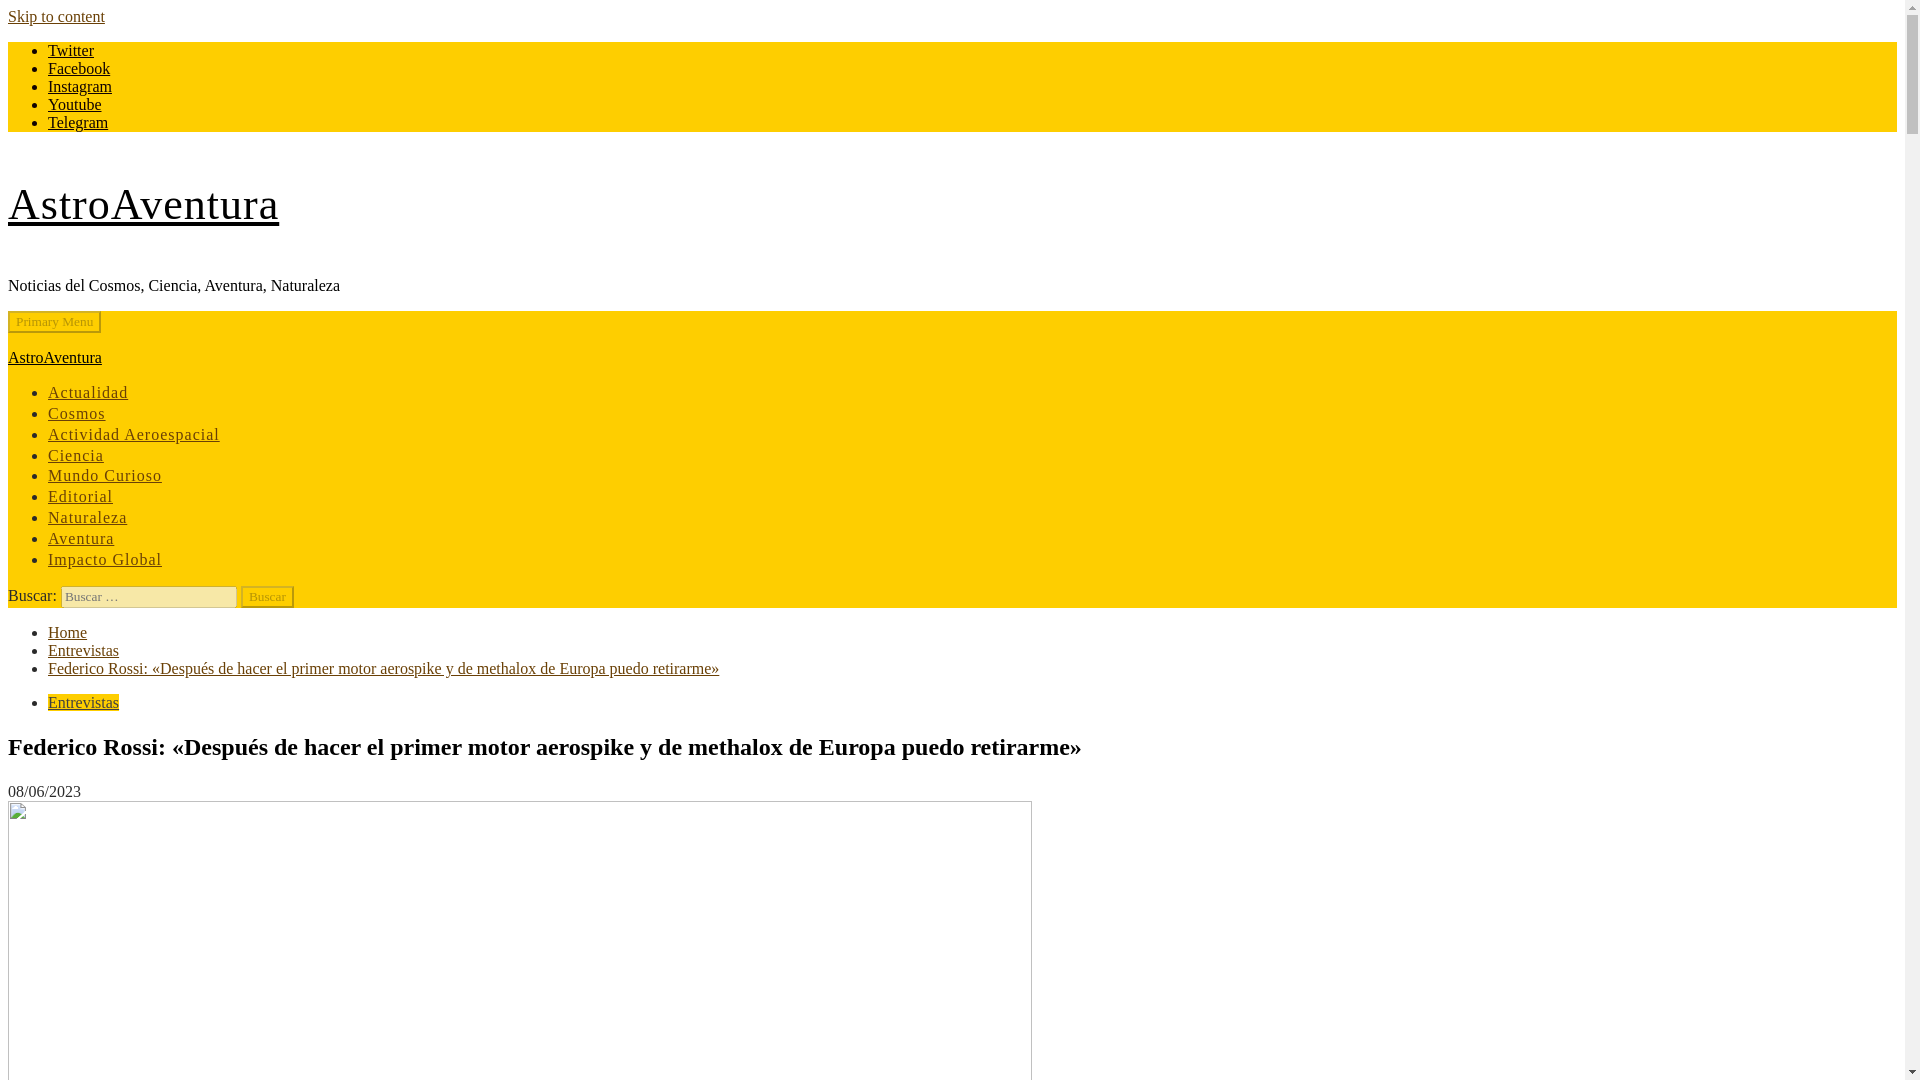  Describe the element at coordinates (54, 357) in the screenshot. I see `AstroAventura` at that location.